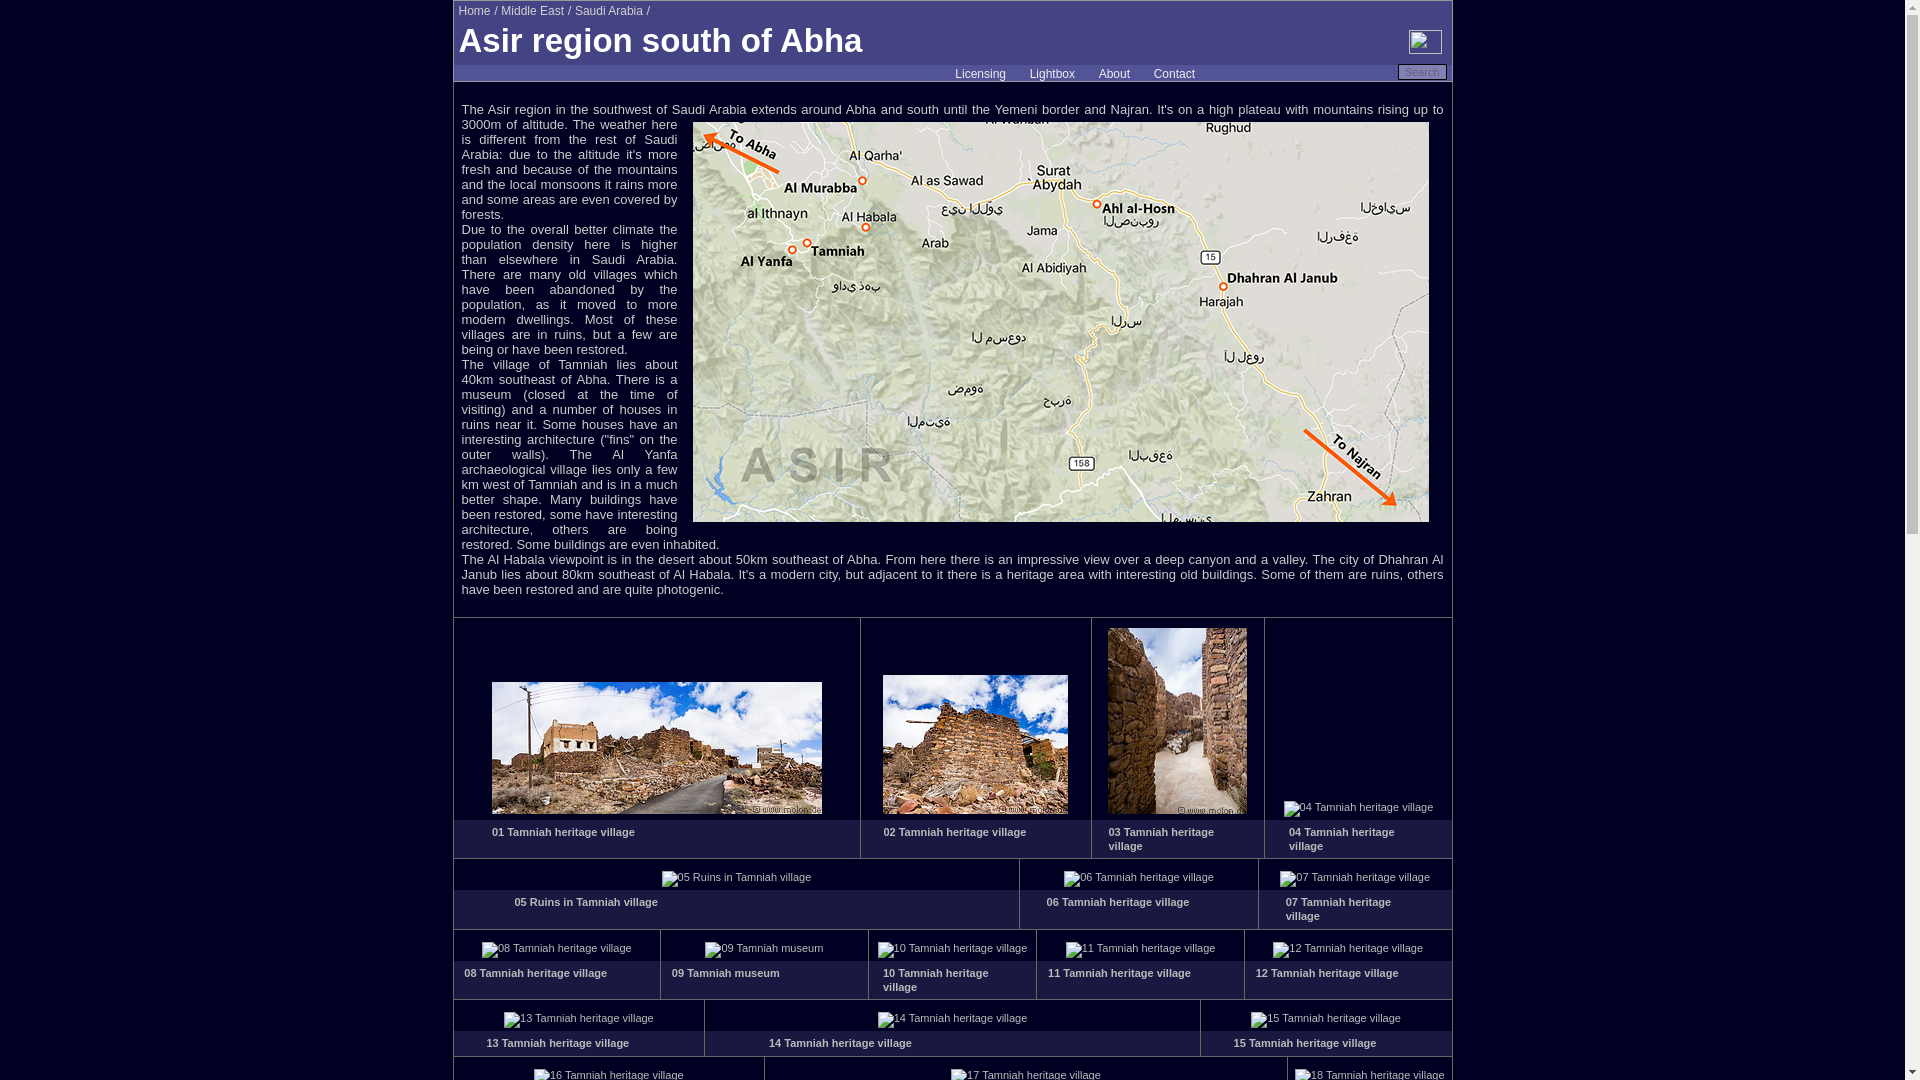  Describe the element at coordinates (980, 74) in the screenshot. I see `Licensing` at that location.